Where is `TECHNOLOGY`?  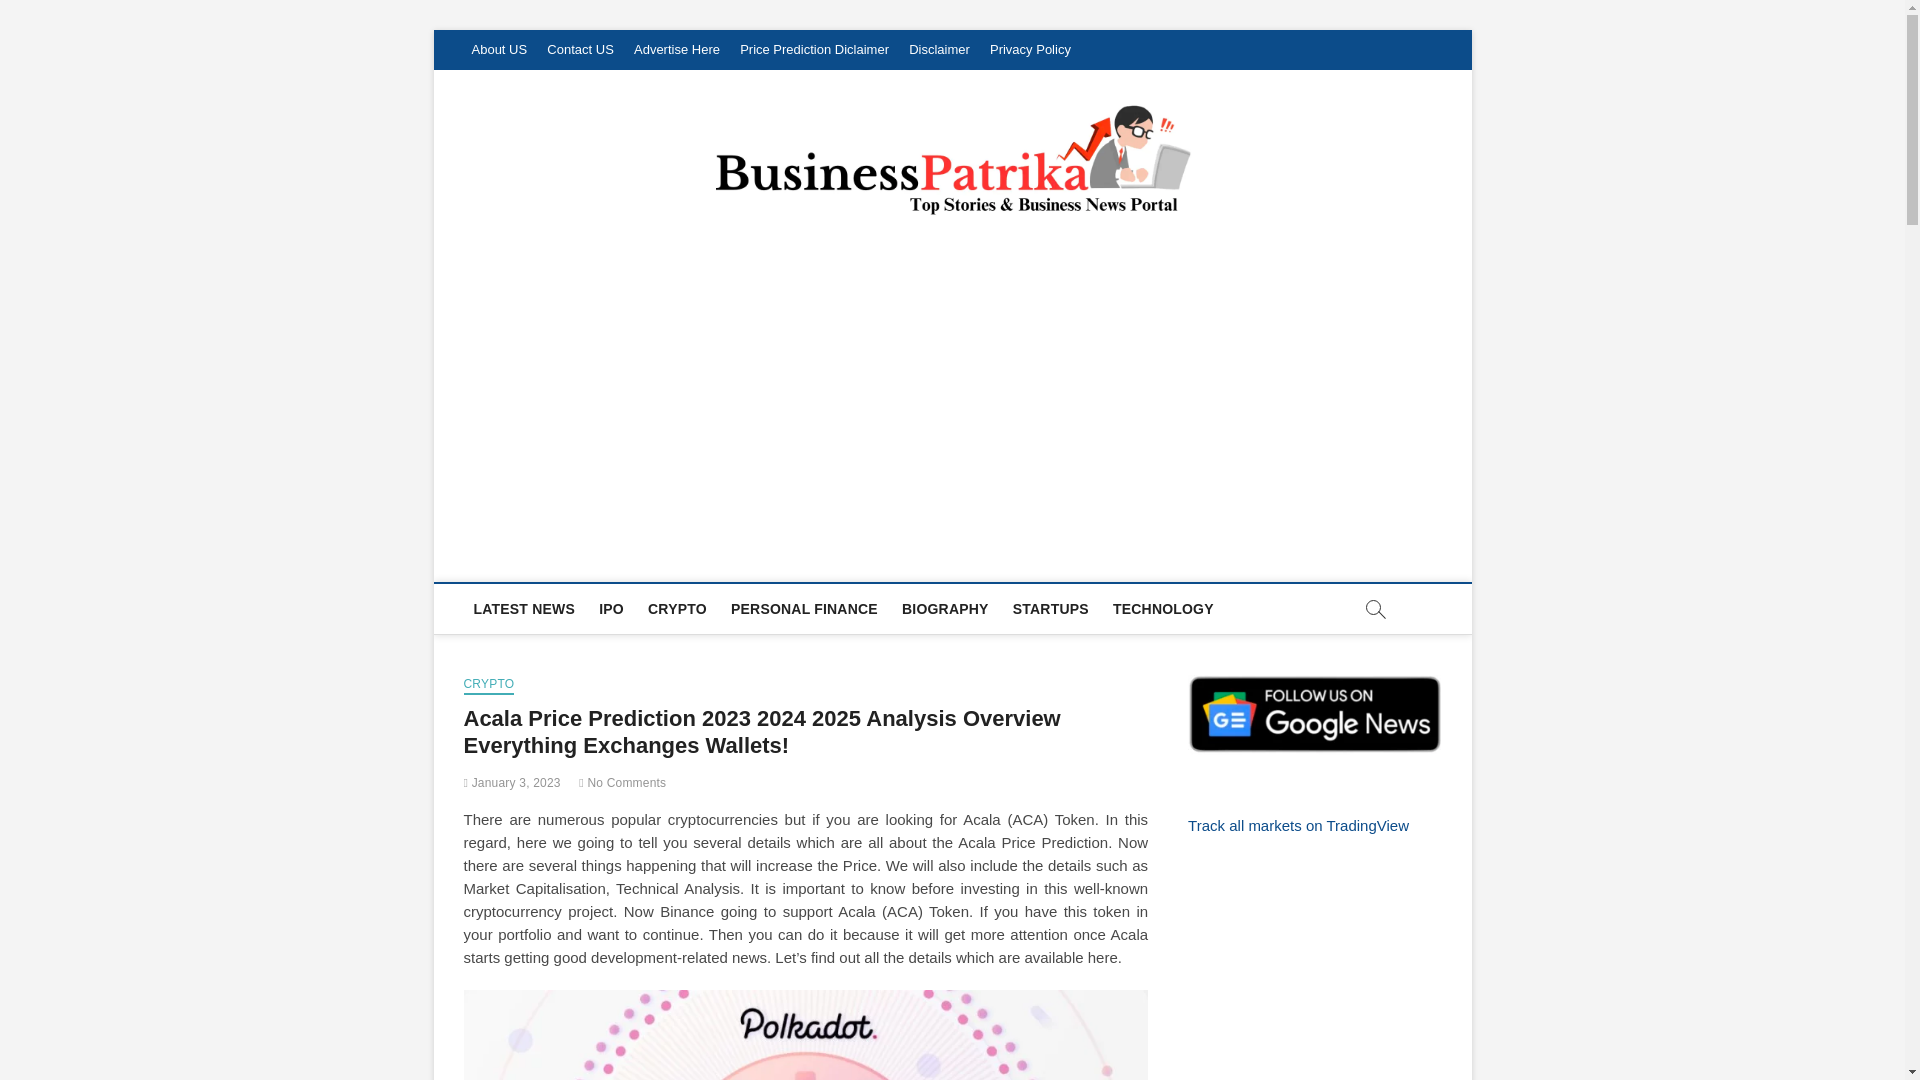
TECHNOLOGY is located at coordinates (1163, 608).